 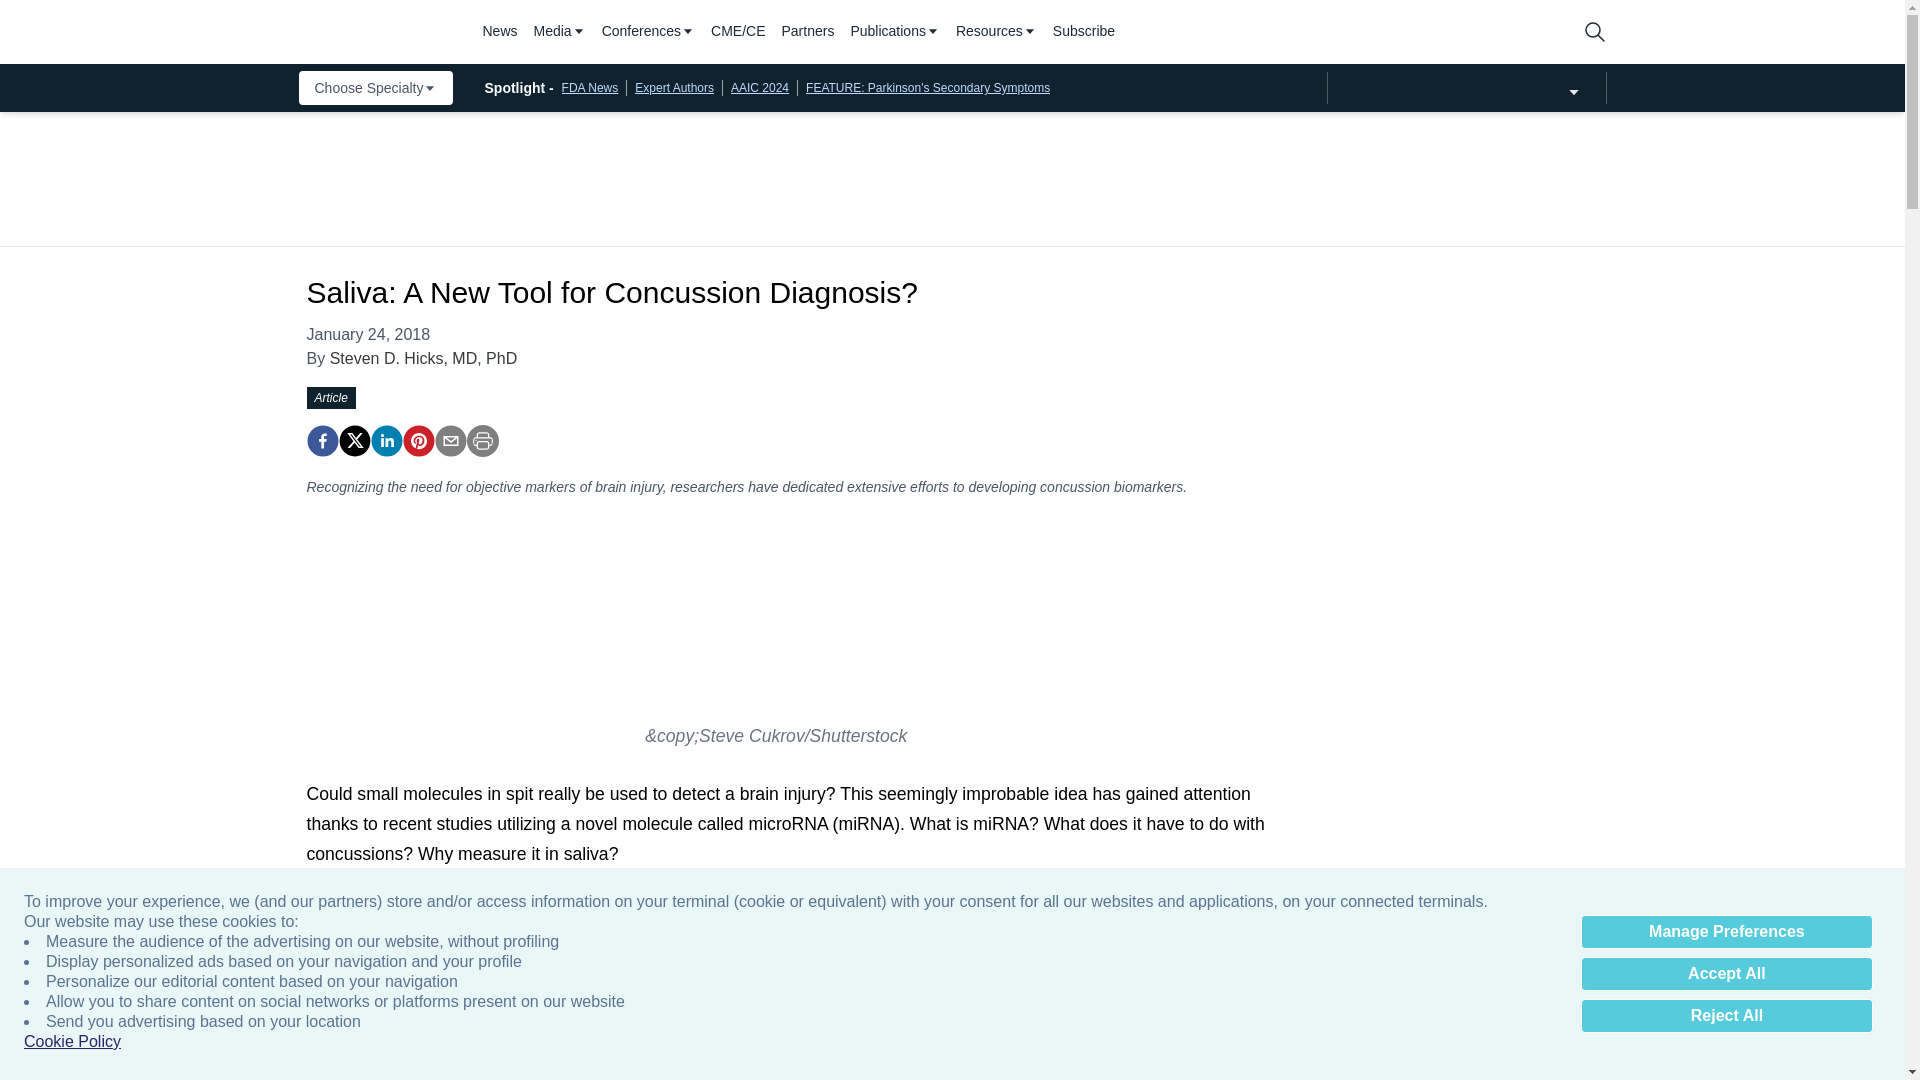 What do you see at coordinates (996, 32) in the screenshot?
I see `Resources` at bounding box center [996, 32].